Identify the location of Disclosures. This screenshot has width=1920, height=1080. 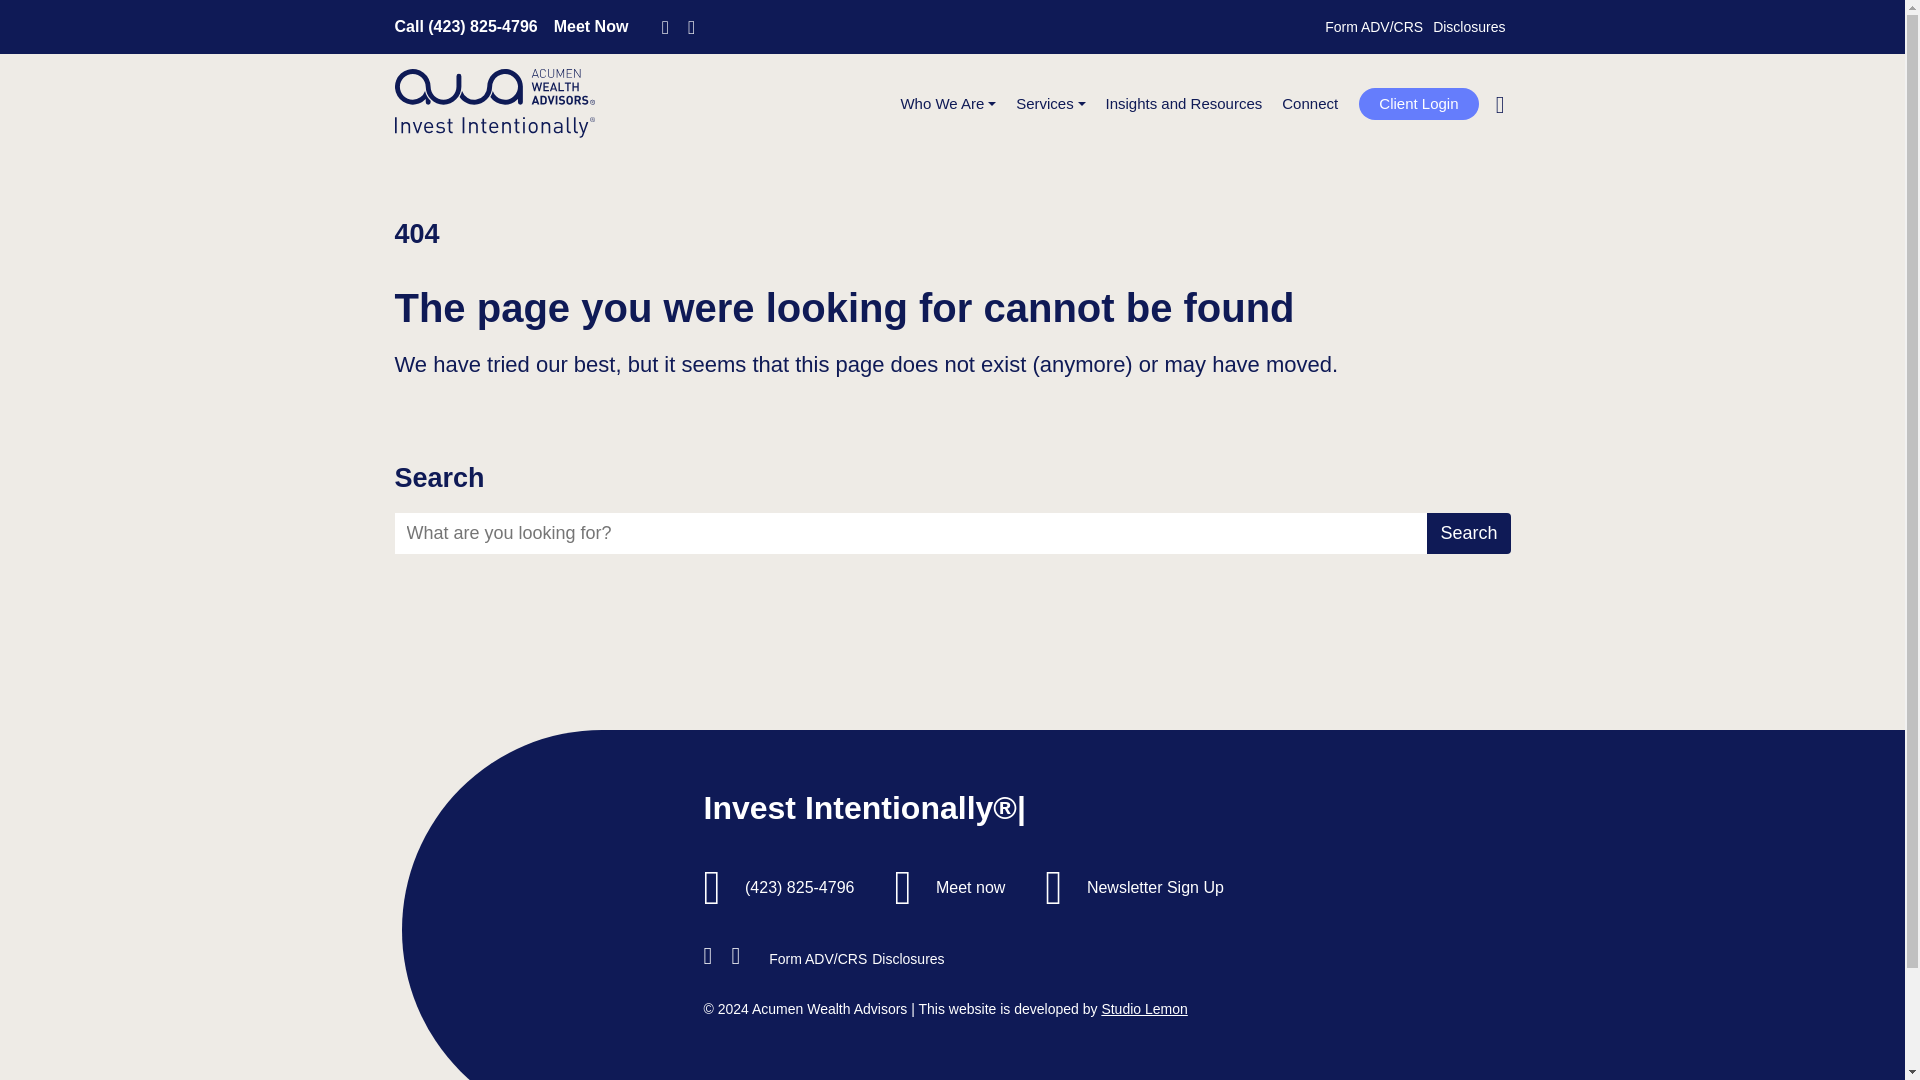
(1468, 27).